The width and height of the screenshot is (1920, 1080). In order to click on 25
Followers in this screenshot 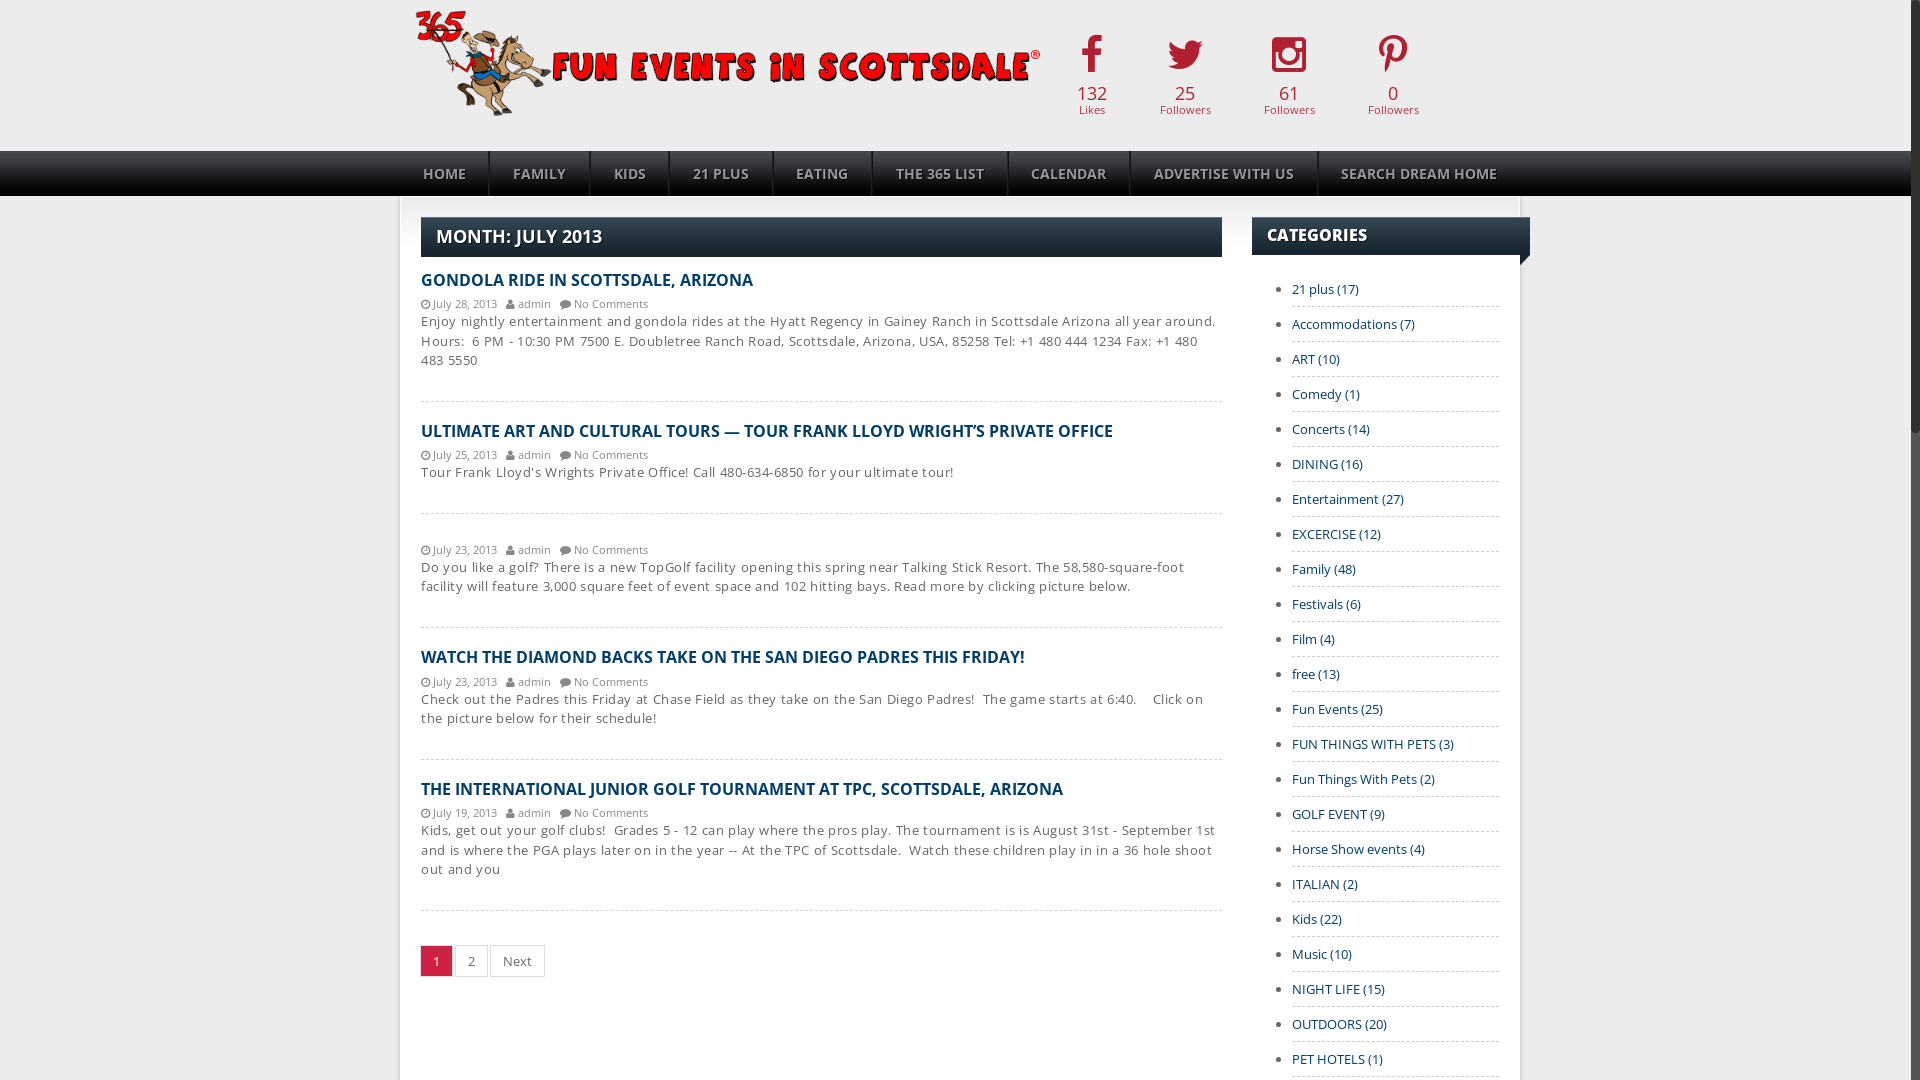, I will do `click(1184, 76)`.